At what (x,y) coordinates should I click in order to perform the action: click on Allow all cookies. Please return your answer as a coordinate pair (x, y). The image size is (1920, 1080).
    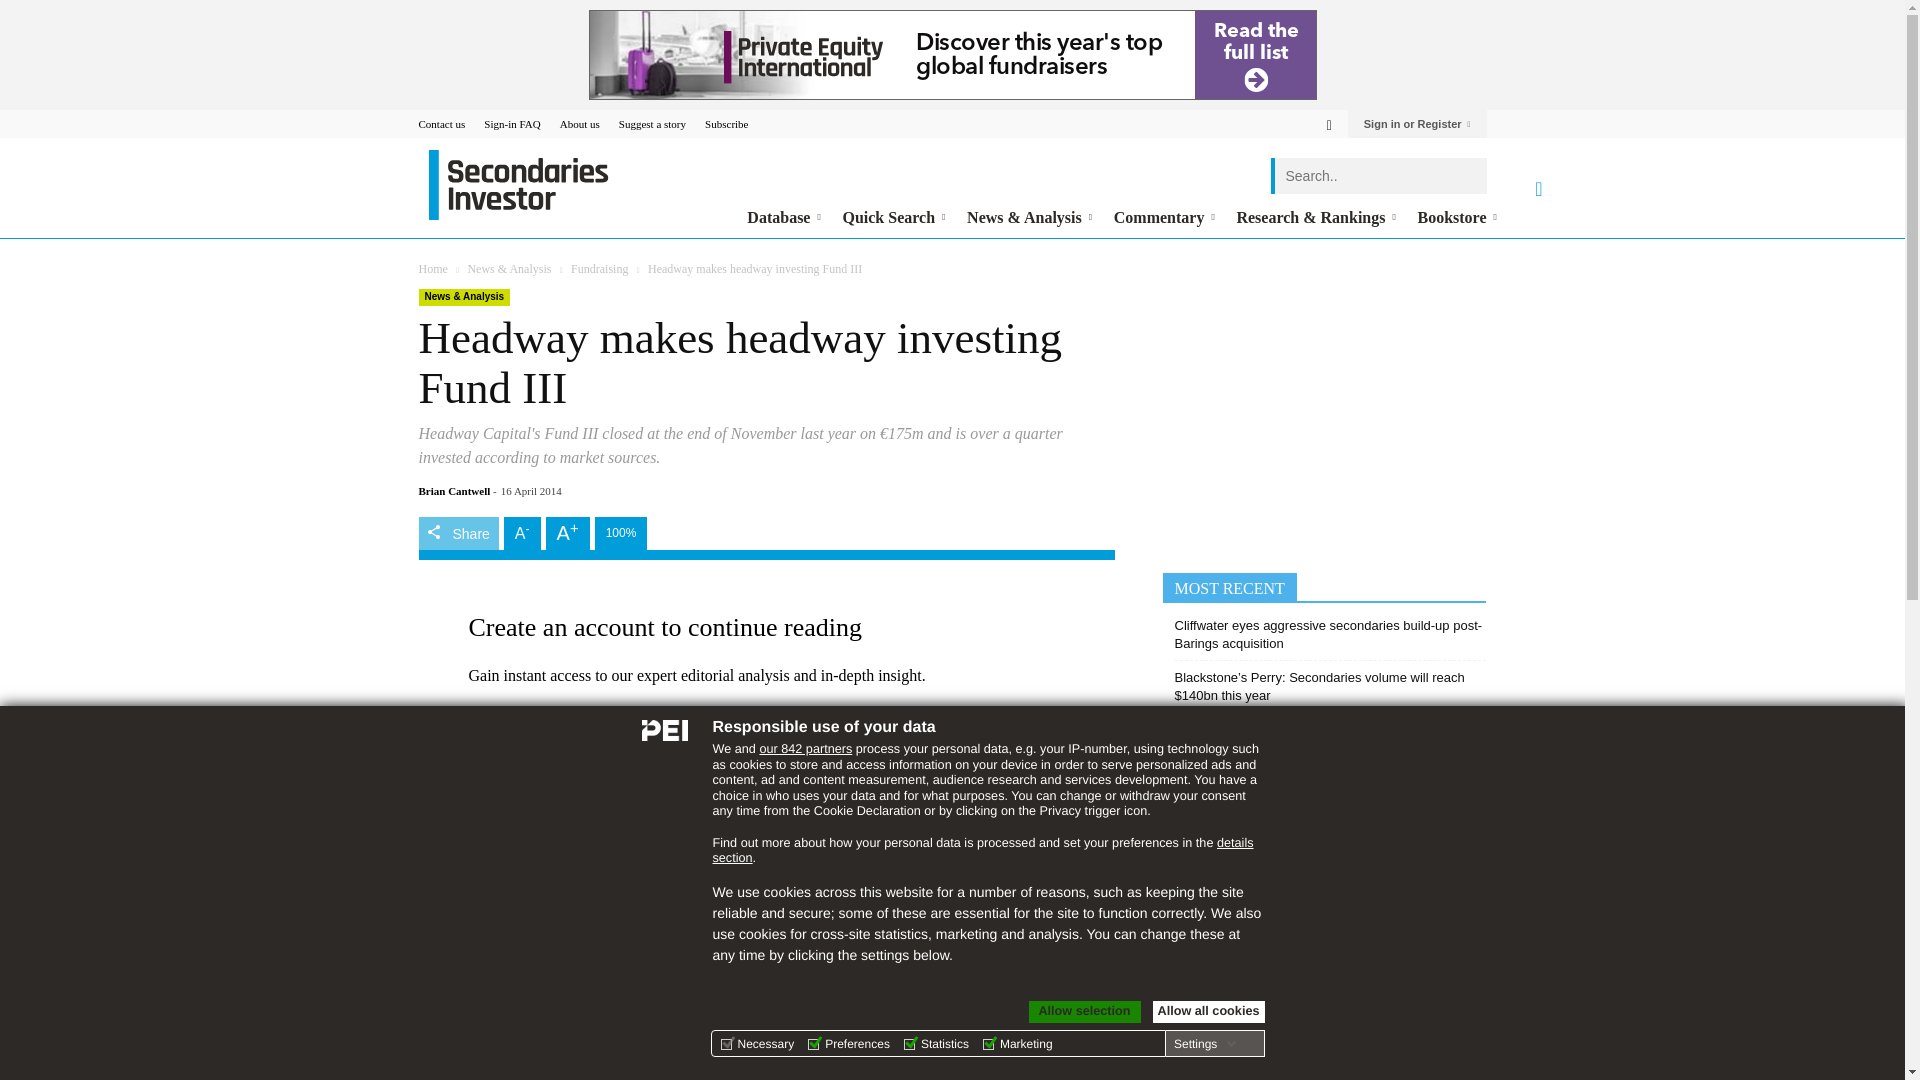
    Looking at the image, I should click on (1208, 1012).